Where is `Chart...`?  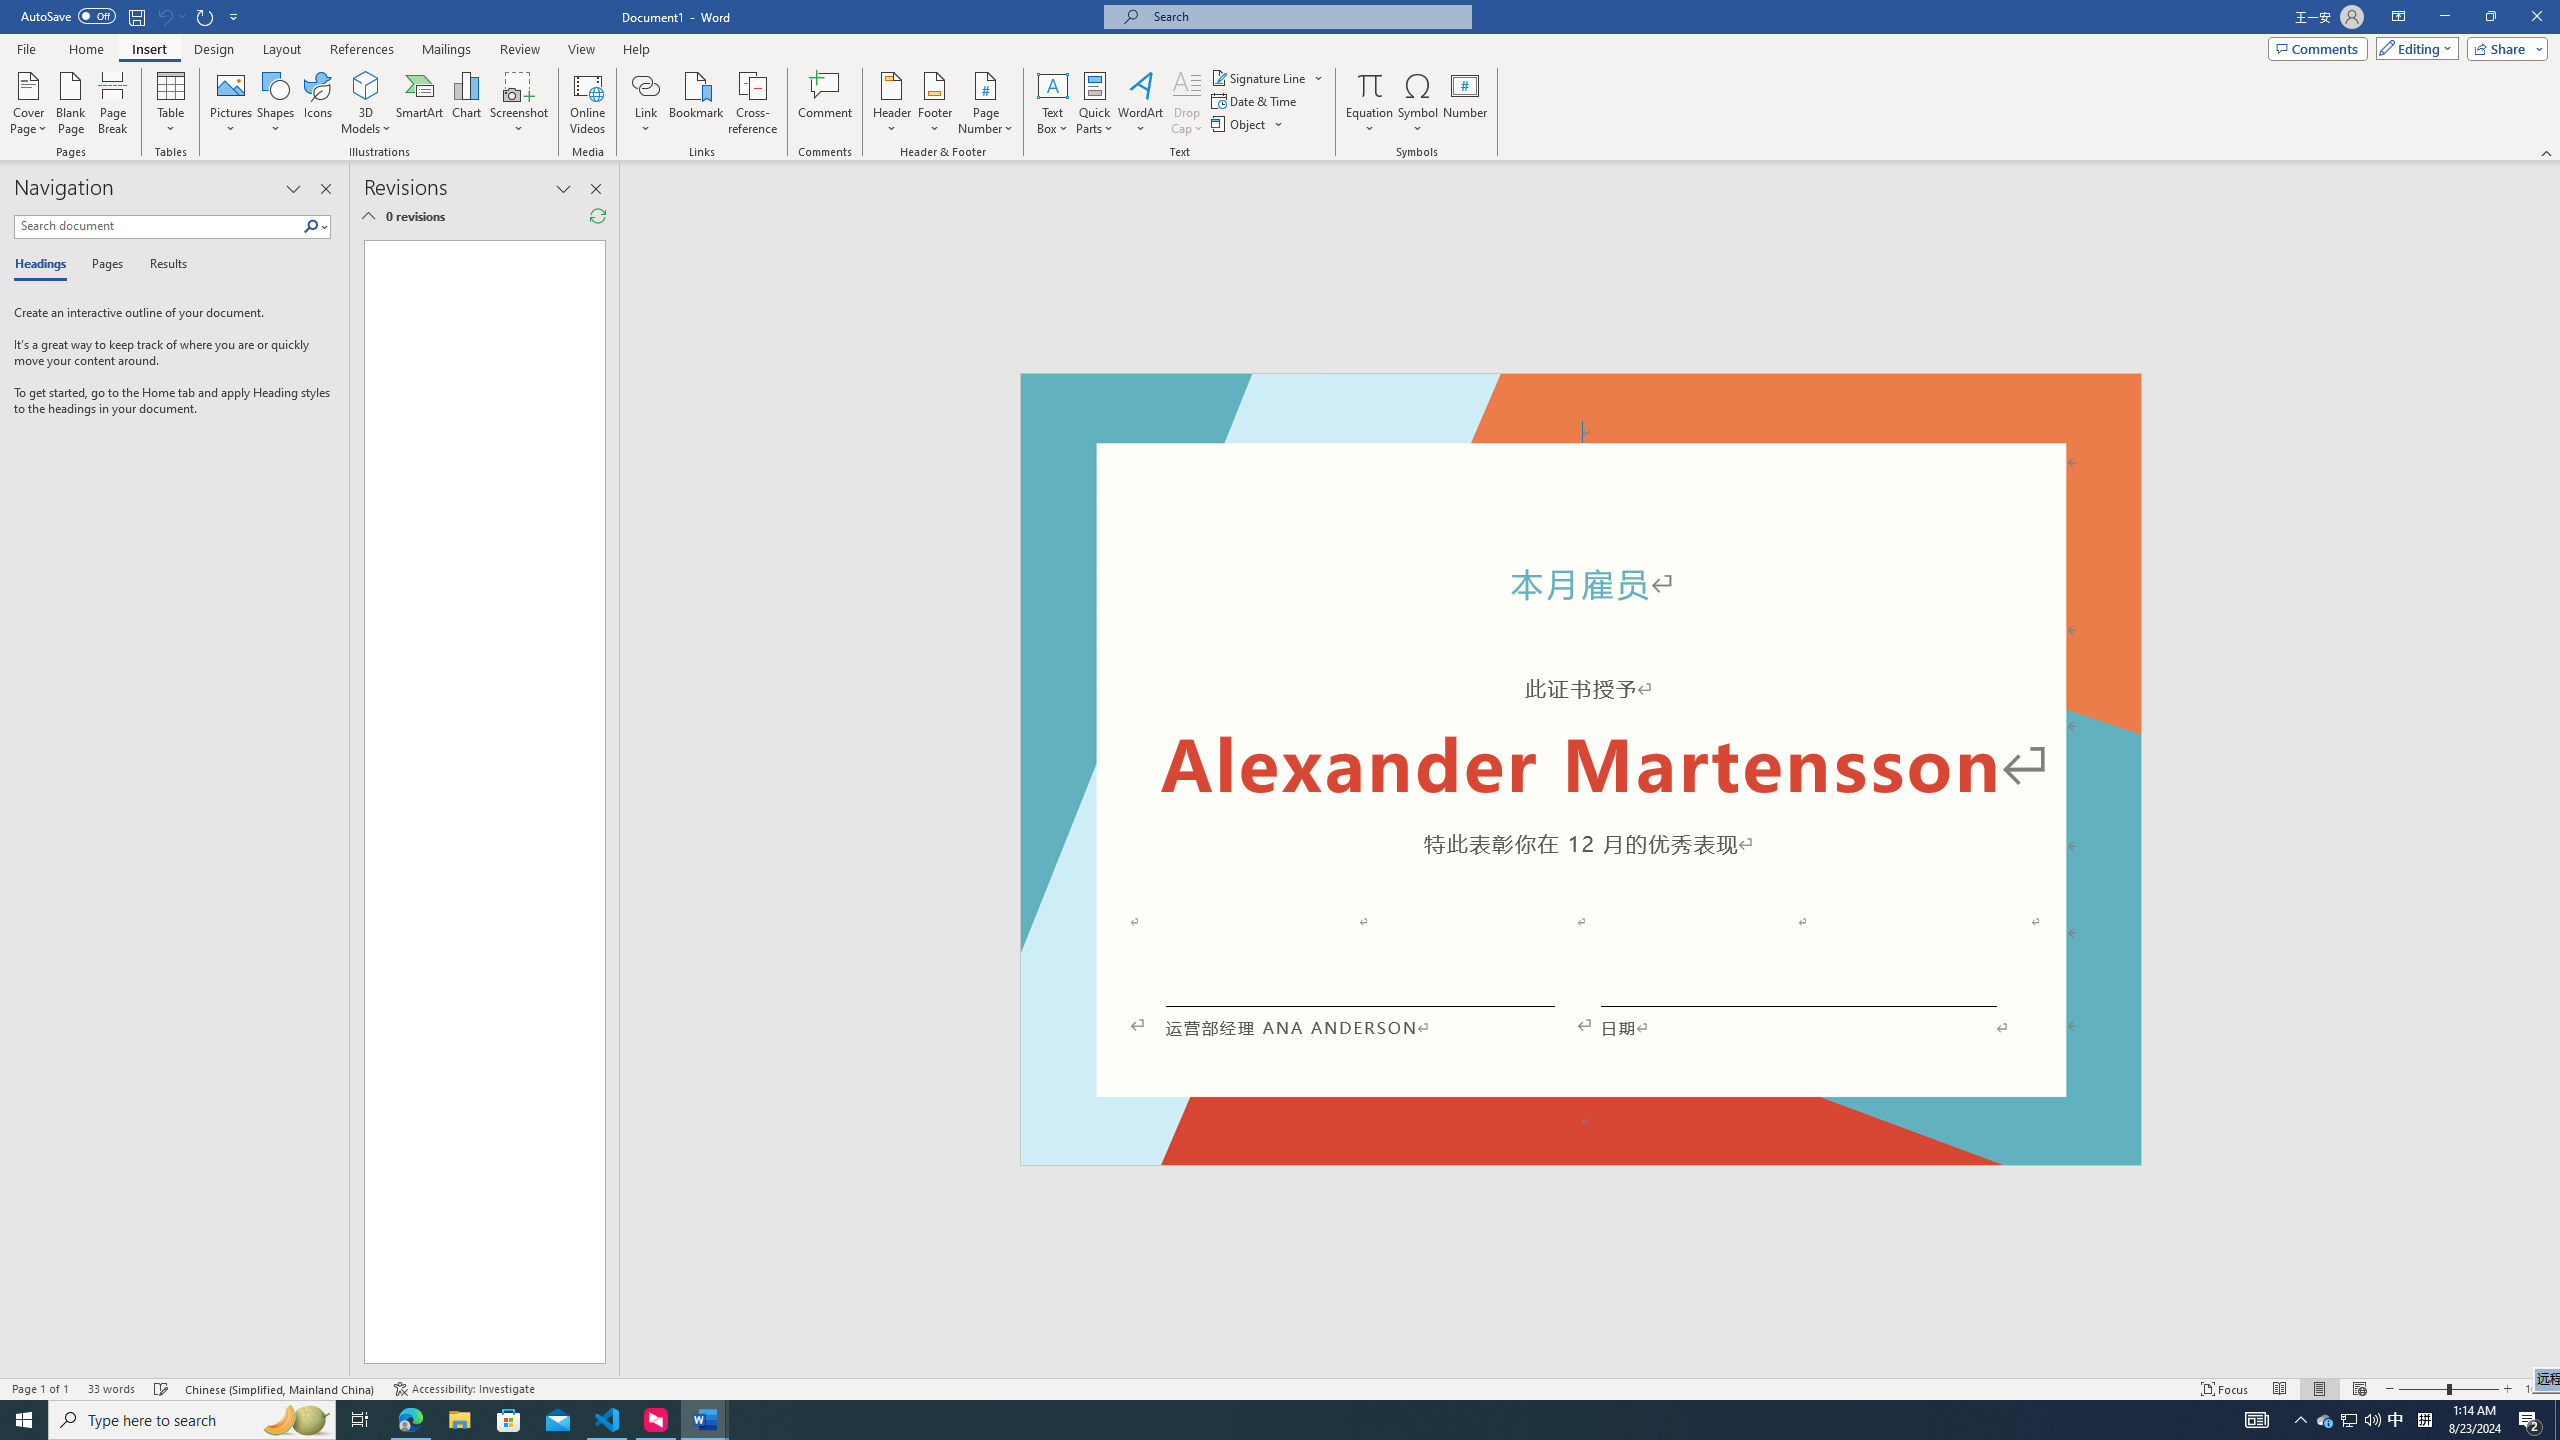
Chart... is located at coordinates (466, 103).